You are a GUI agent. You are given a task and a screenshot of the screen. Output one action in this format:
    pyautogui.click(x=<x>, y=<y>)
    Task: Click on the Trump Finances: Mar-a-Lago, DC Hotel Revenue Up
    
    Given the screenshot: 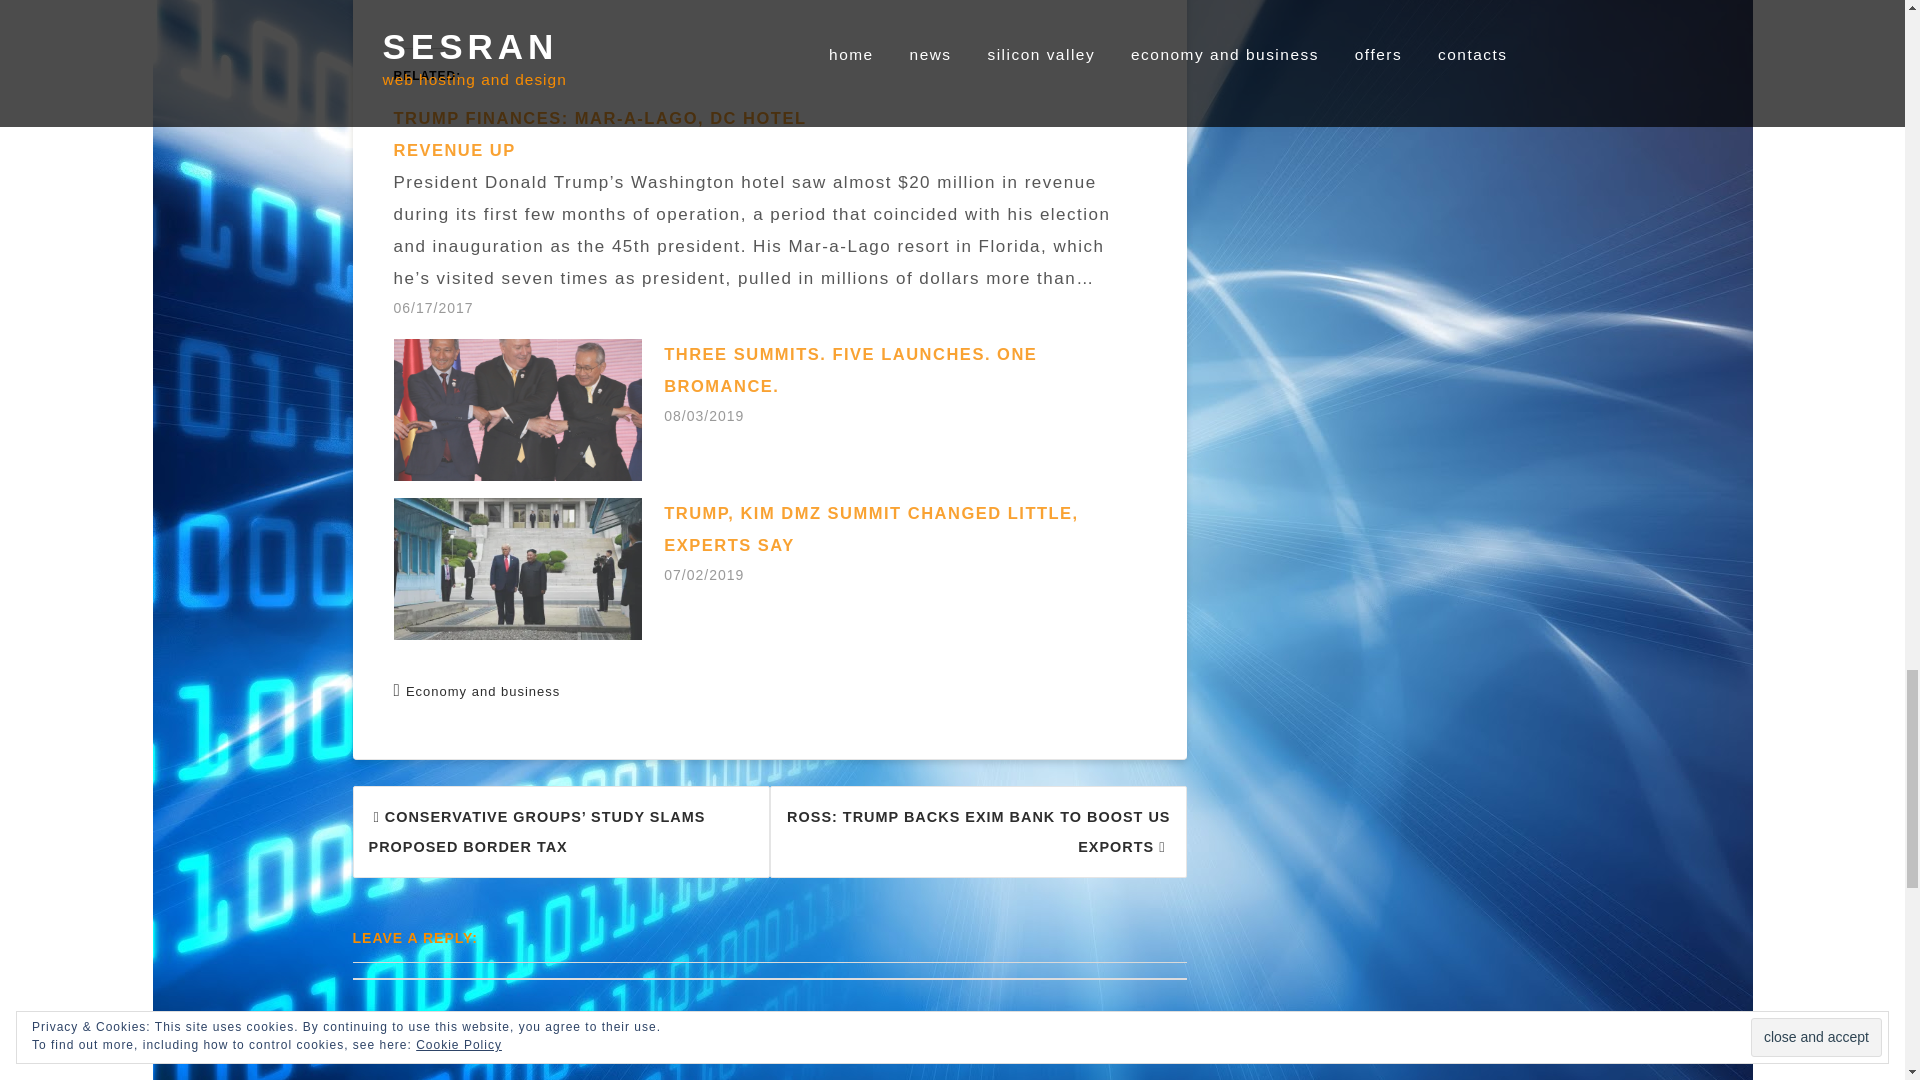 What is the action you would take?
    pyautogui.click(x=600, y=134)
    